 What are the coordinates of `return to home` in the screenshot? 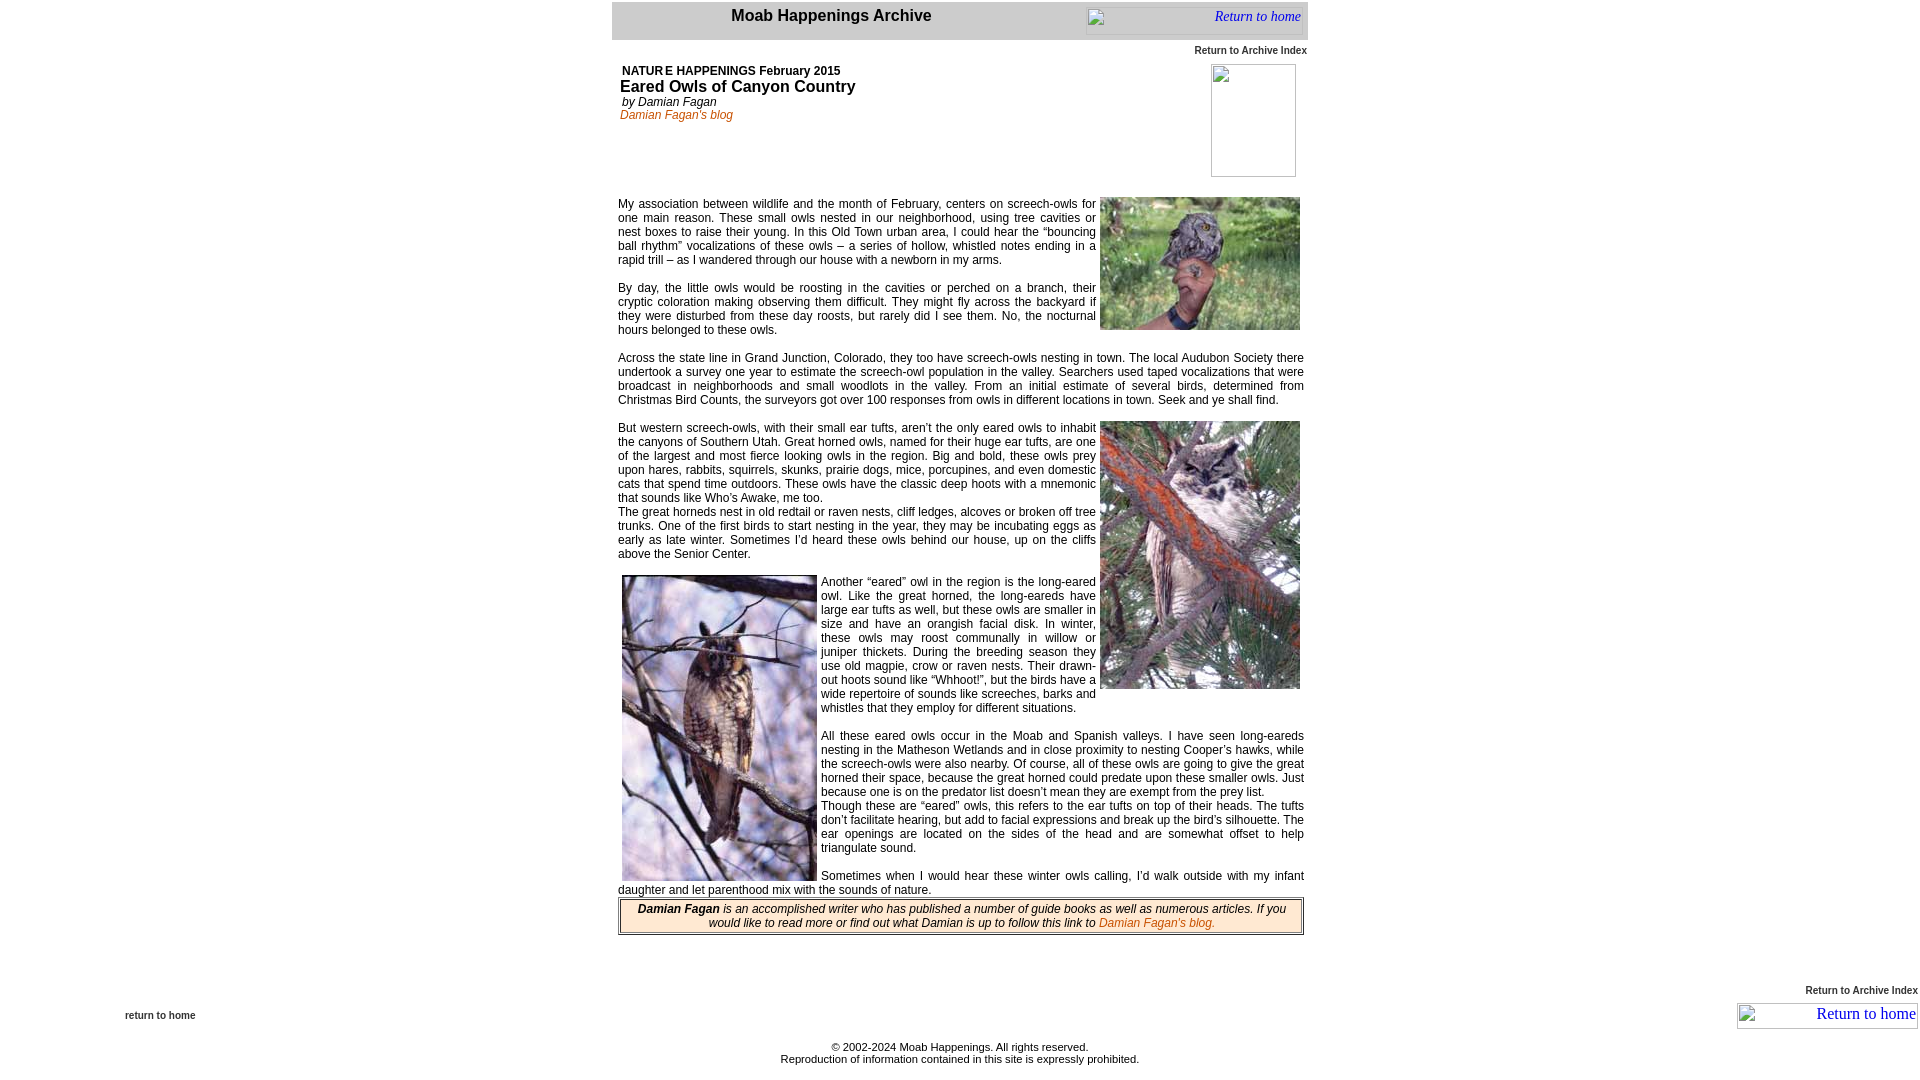 It's located at (160, 1014).